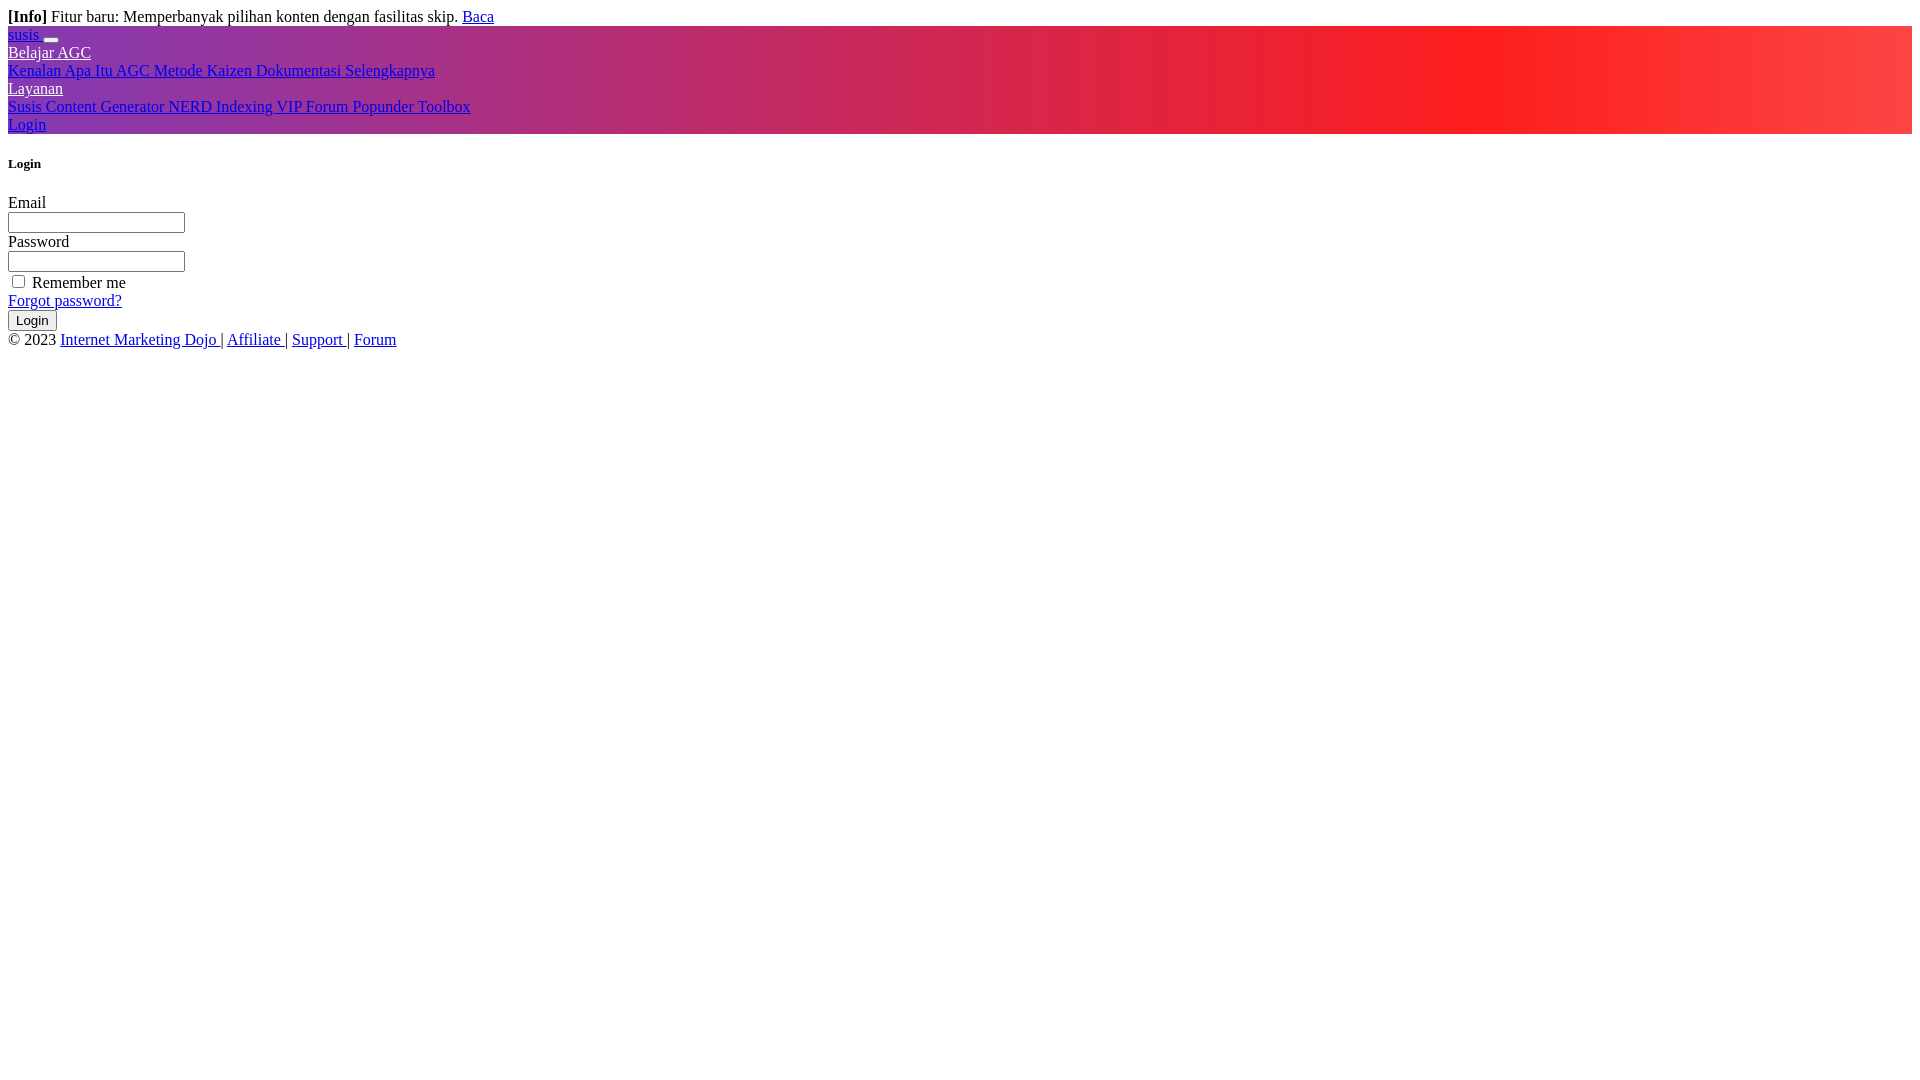  Describe the element at coordinates (315, 106) in the screenshot. I see `VIP Forum` at that location.